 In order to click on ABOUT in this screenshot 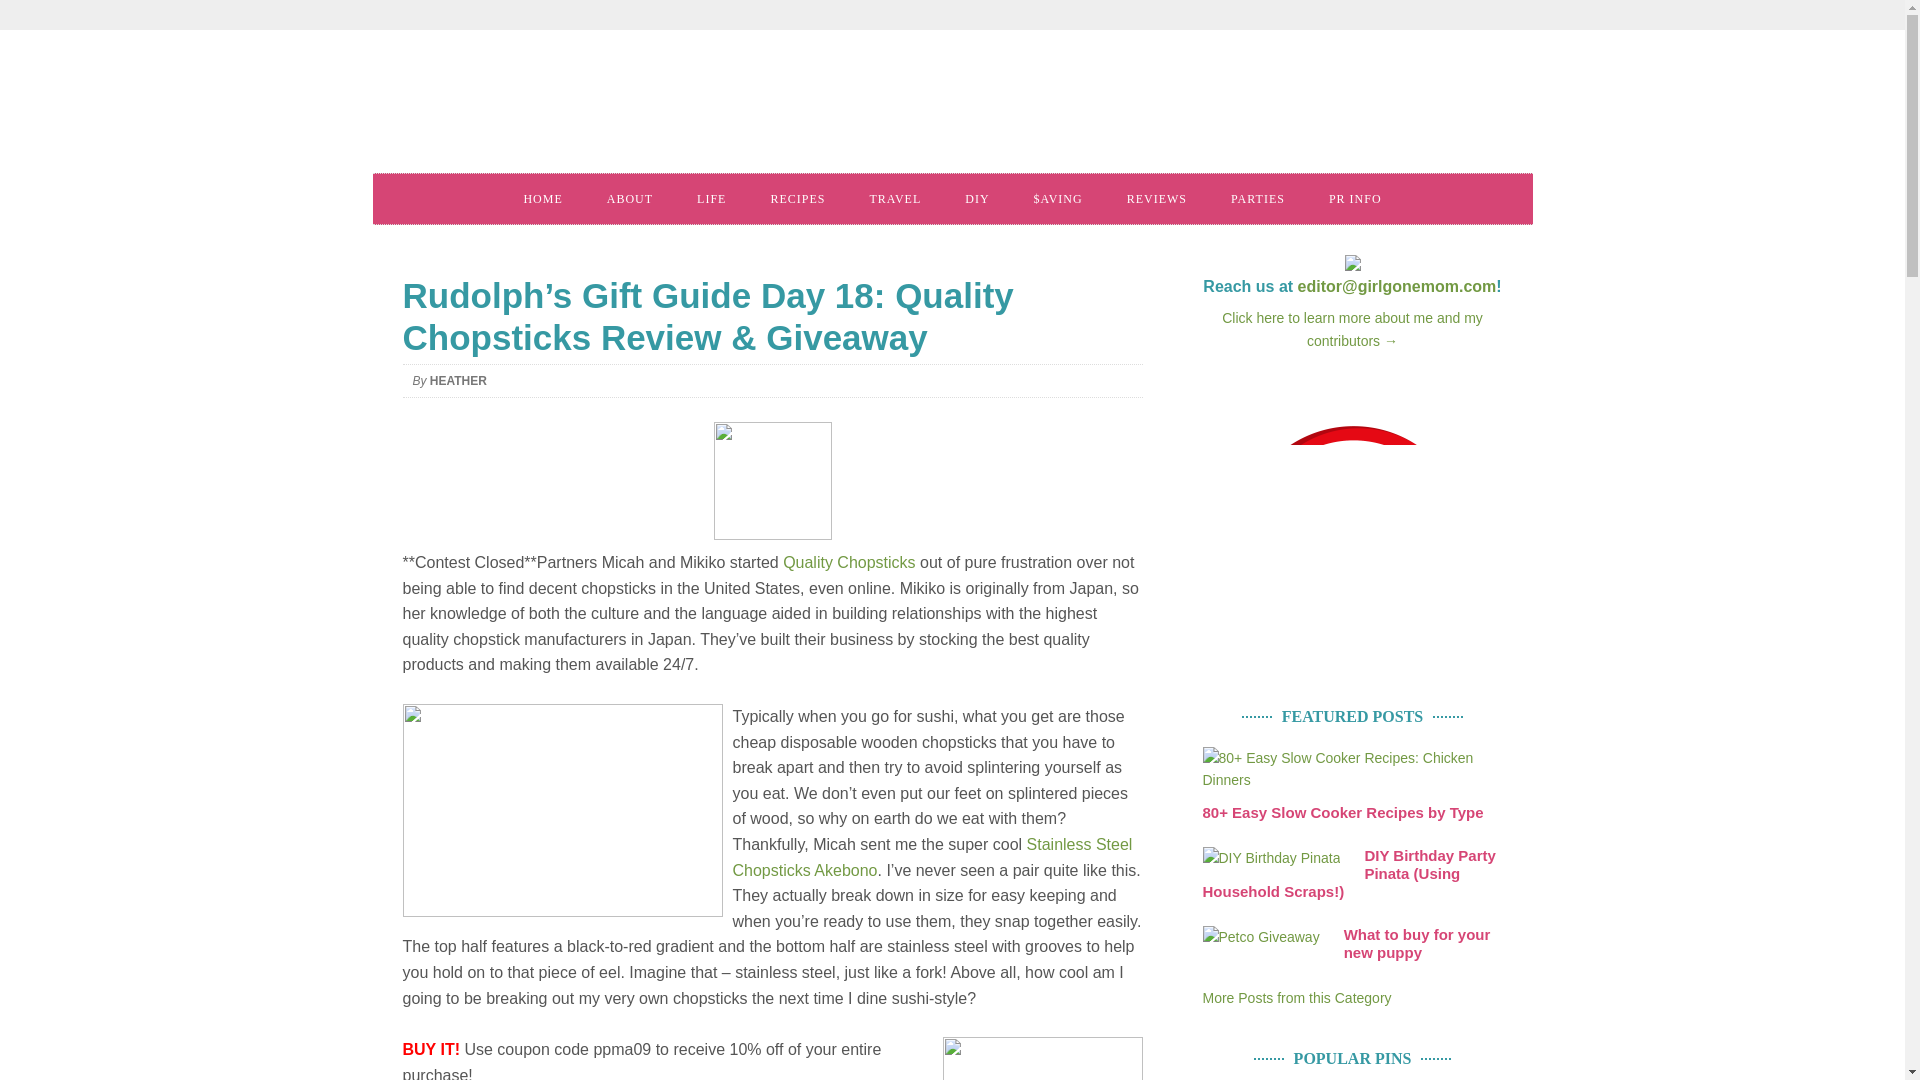, I will do `click(630, 198)`.